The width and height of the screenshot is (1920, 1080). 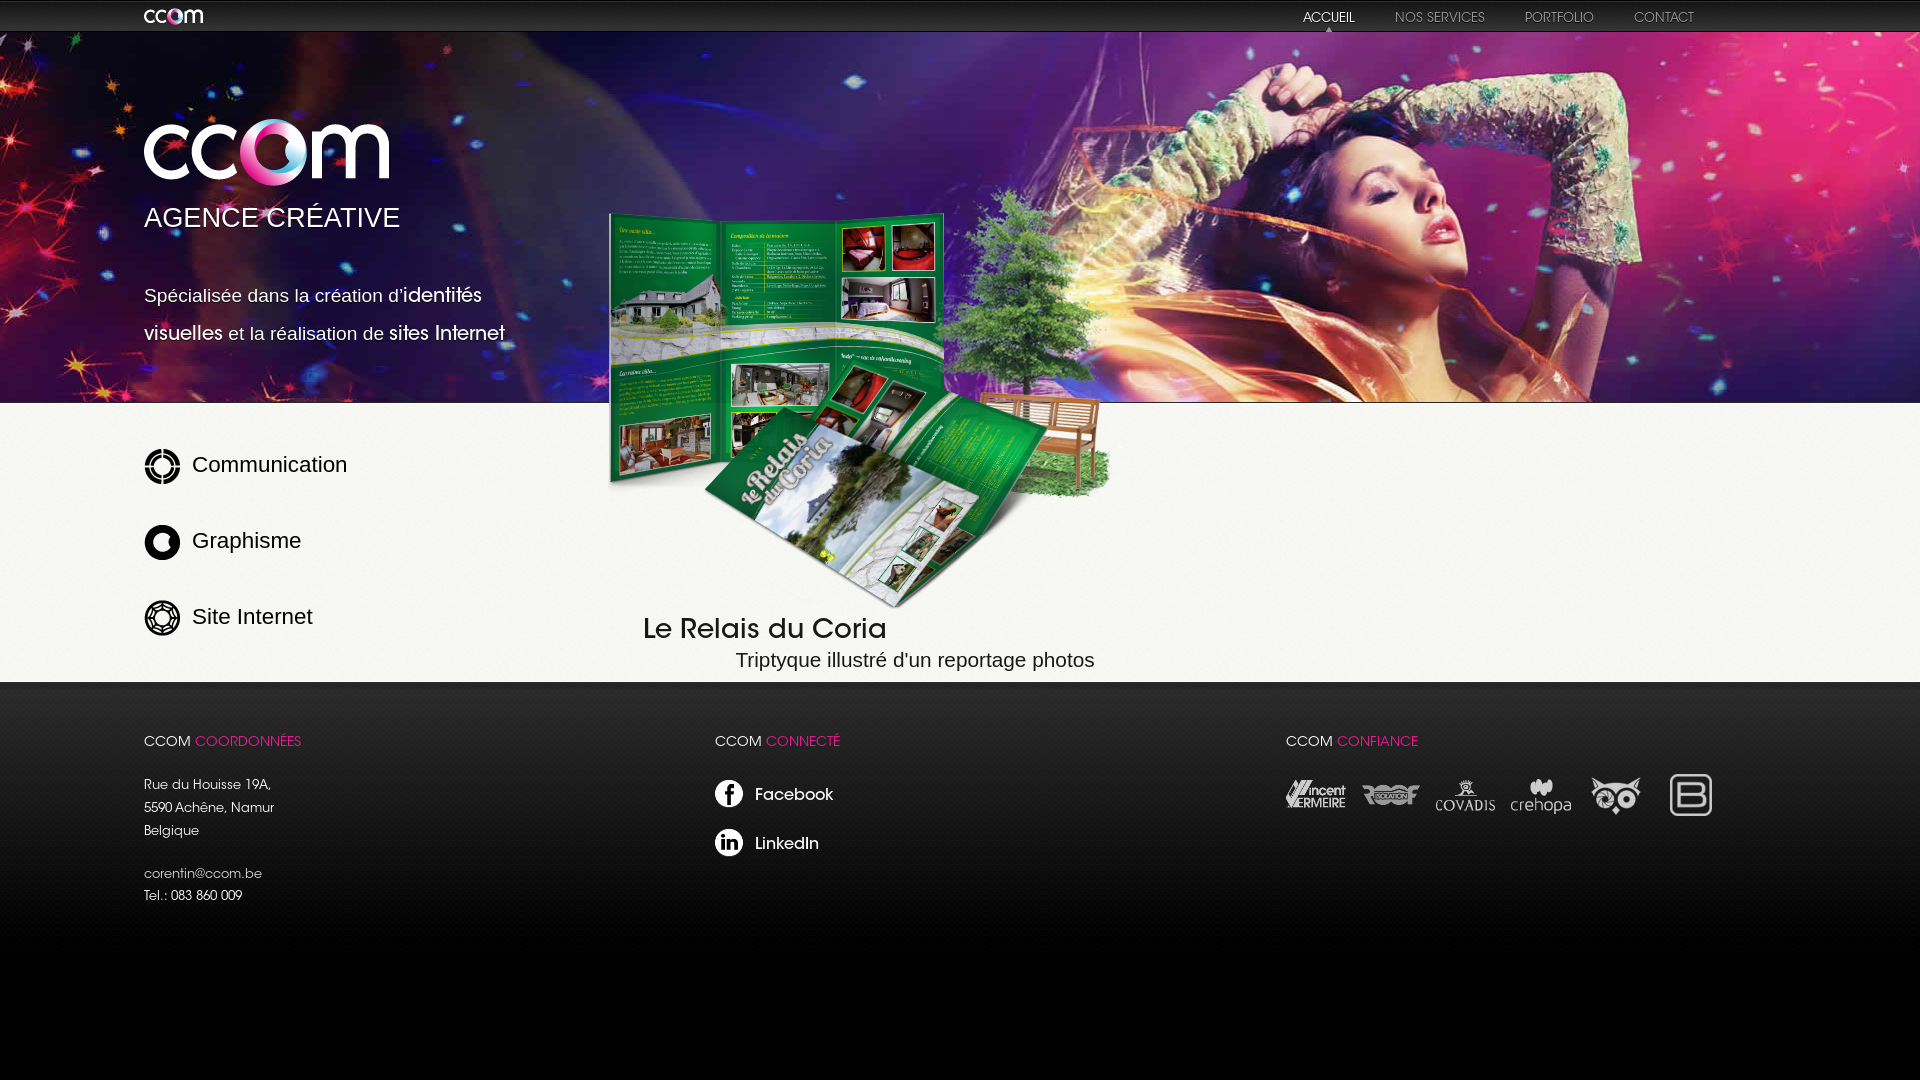 I want to click on CONTACT, so click(x=1664, y=19).